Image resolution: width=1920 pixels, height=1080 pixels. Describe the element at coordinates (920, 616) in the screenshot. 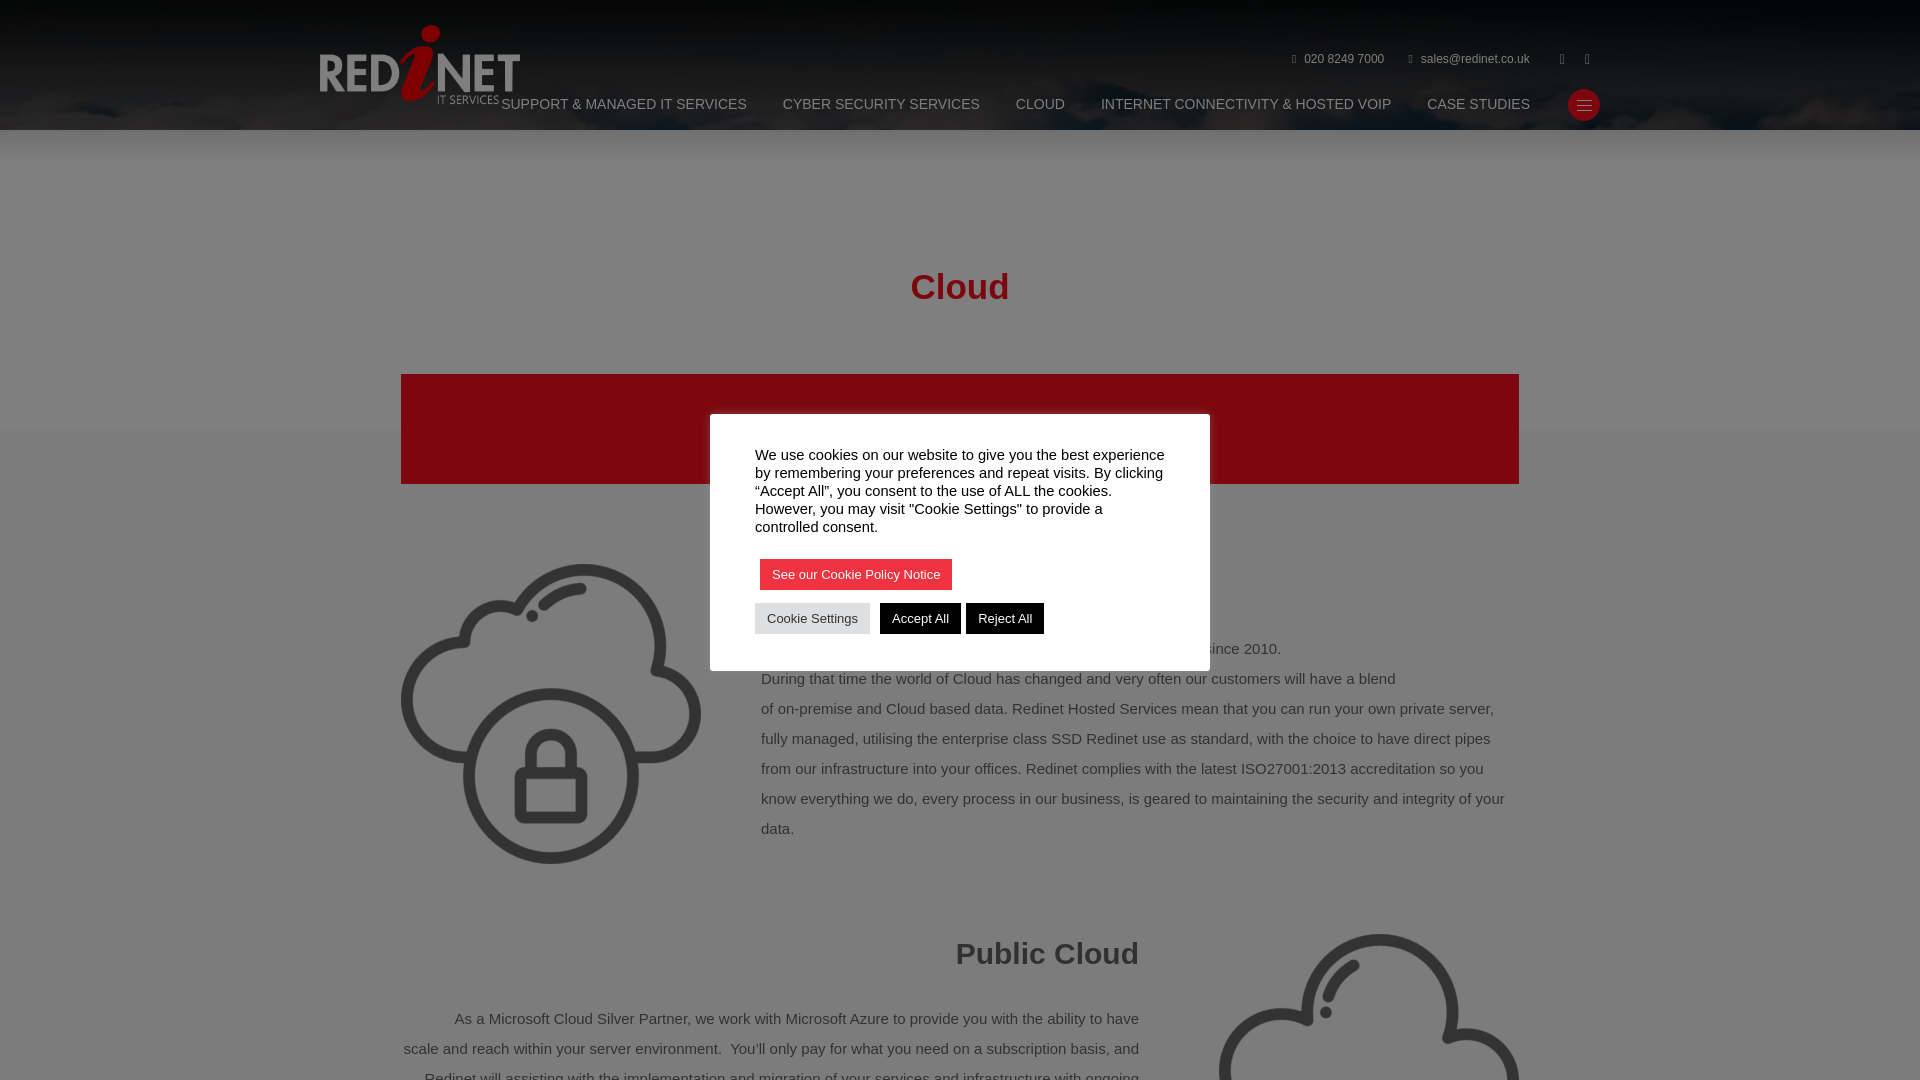

I see `Accept All` at that location.